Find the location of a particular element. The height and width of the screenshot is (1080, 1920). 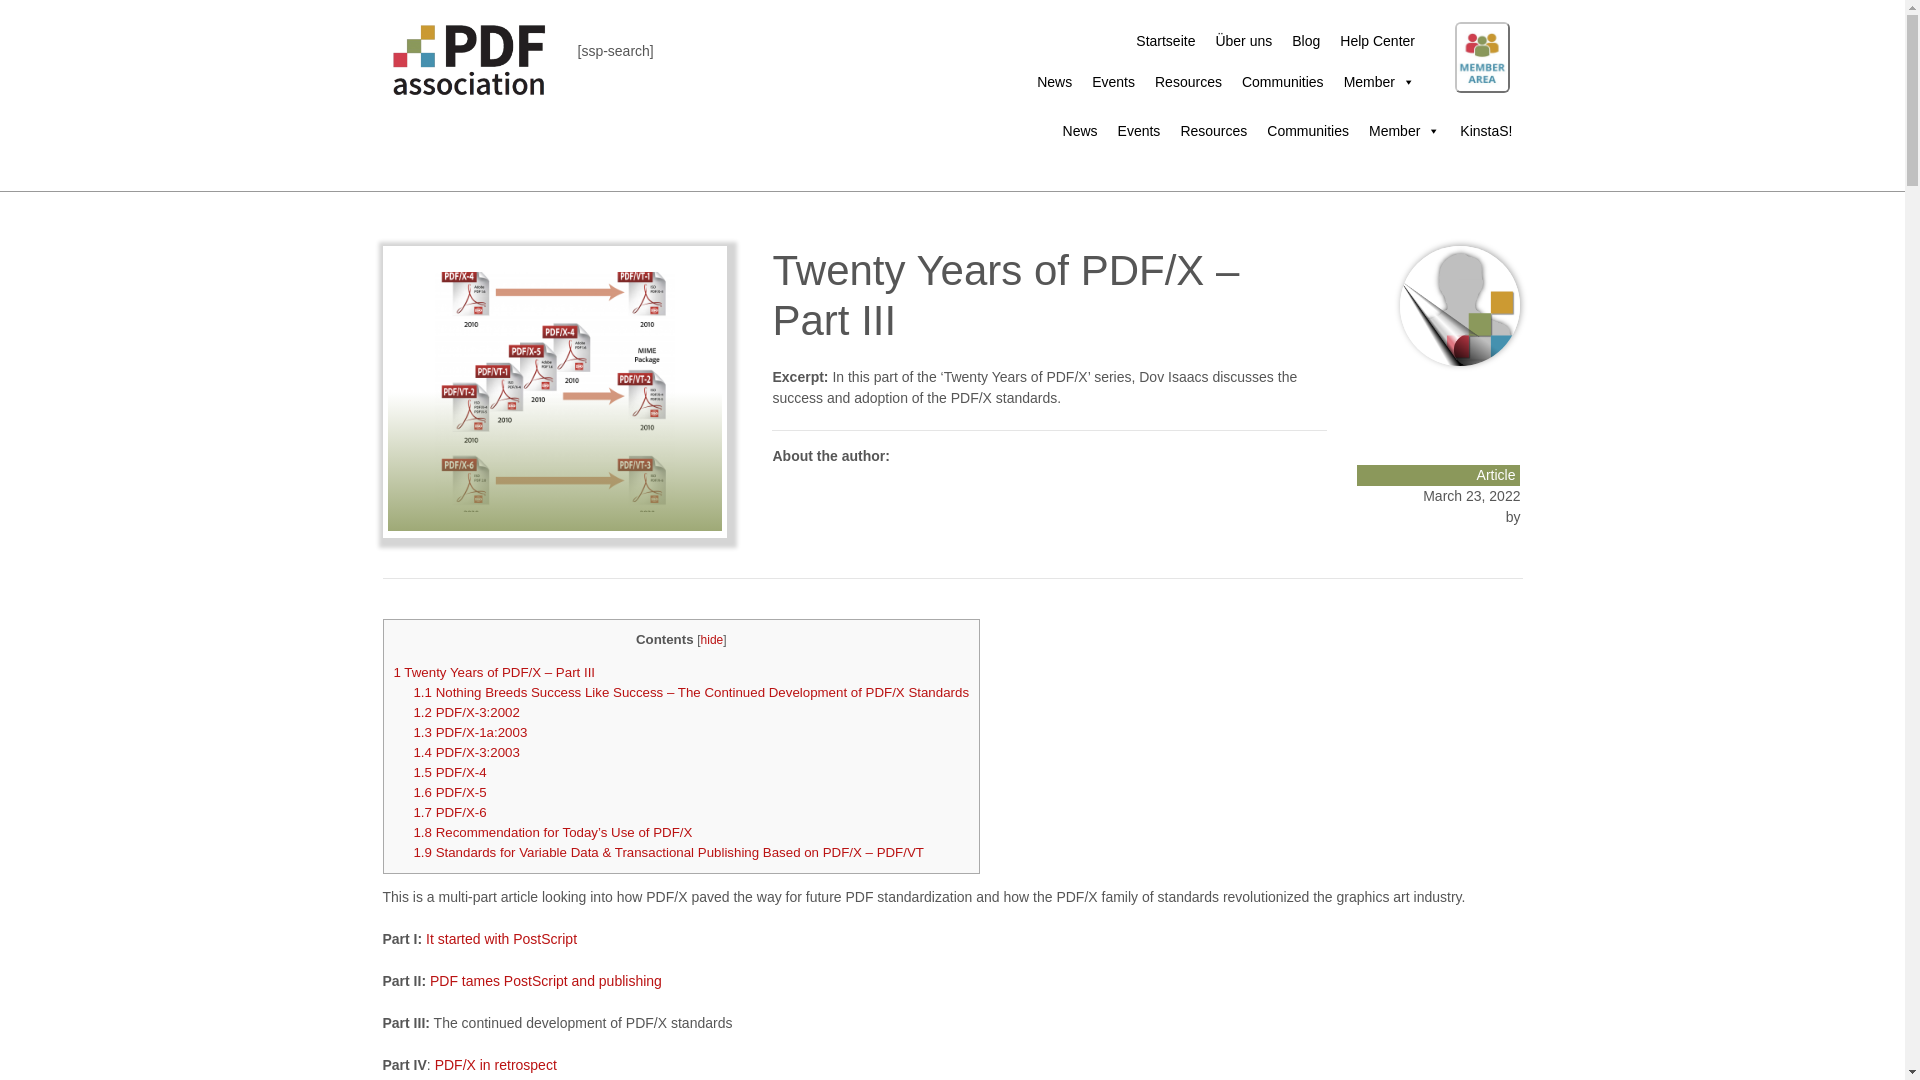

News is located at coordinates (1080, 131).